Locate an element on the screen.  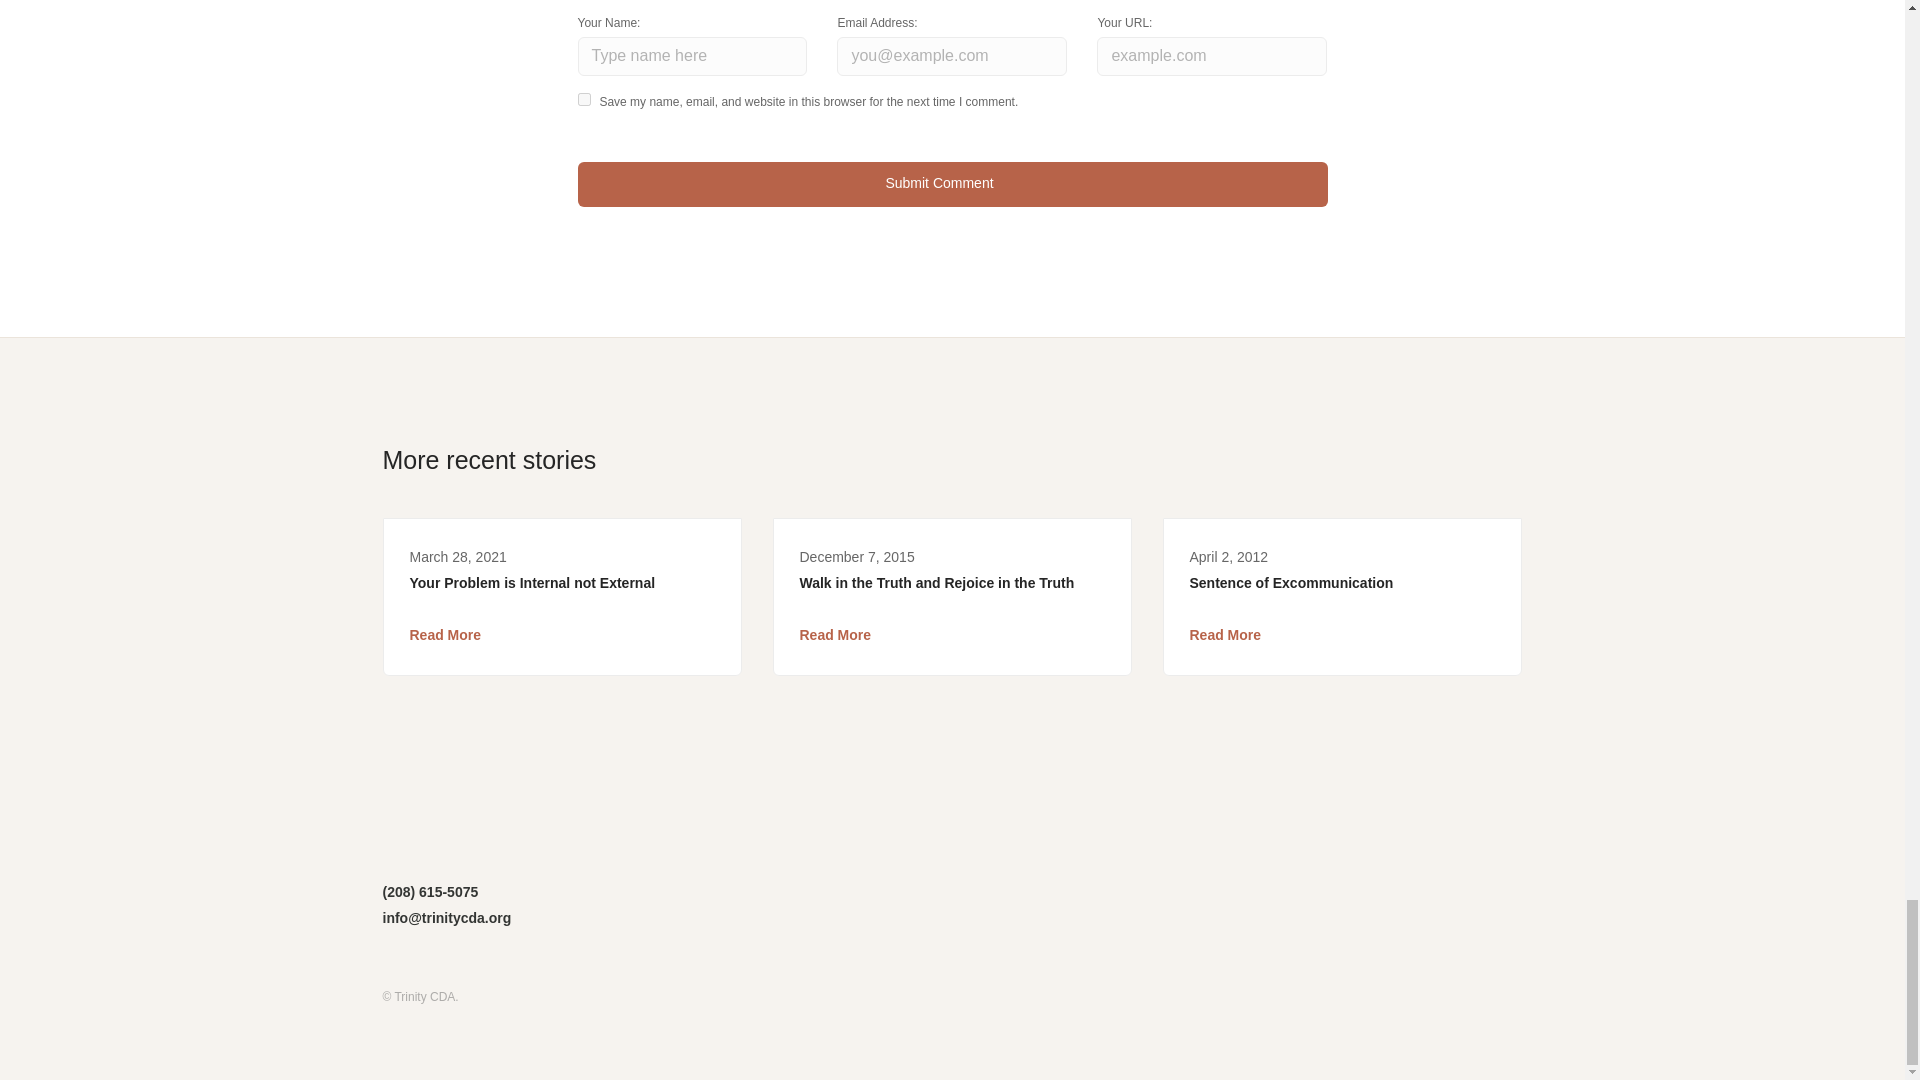
Submit Comment is located at coordinates (952, 185).